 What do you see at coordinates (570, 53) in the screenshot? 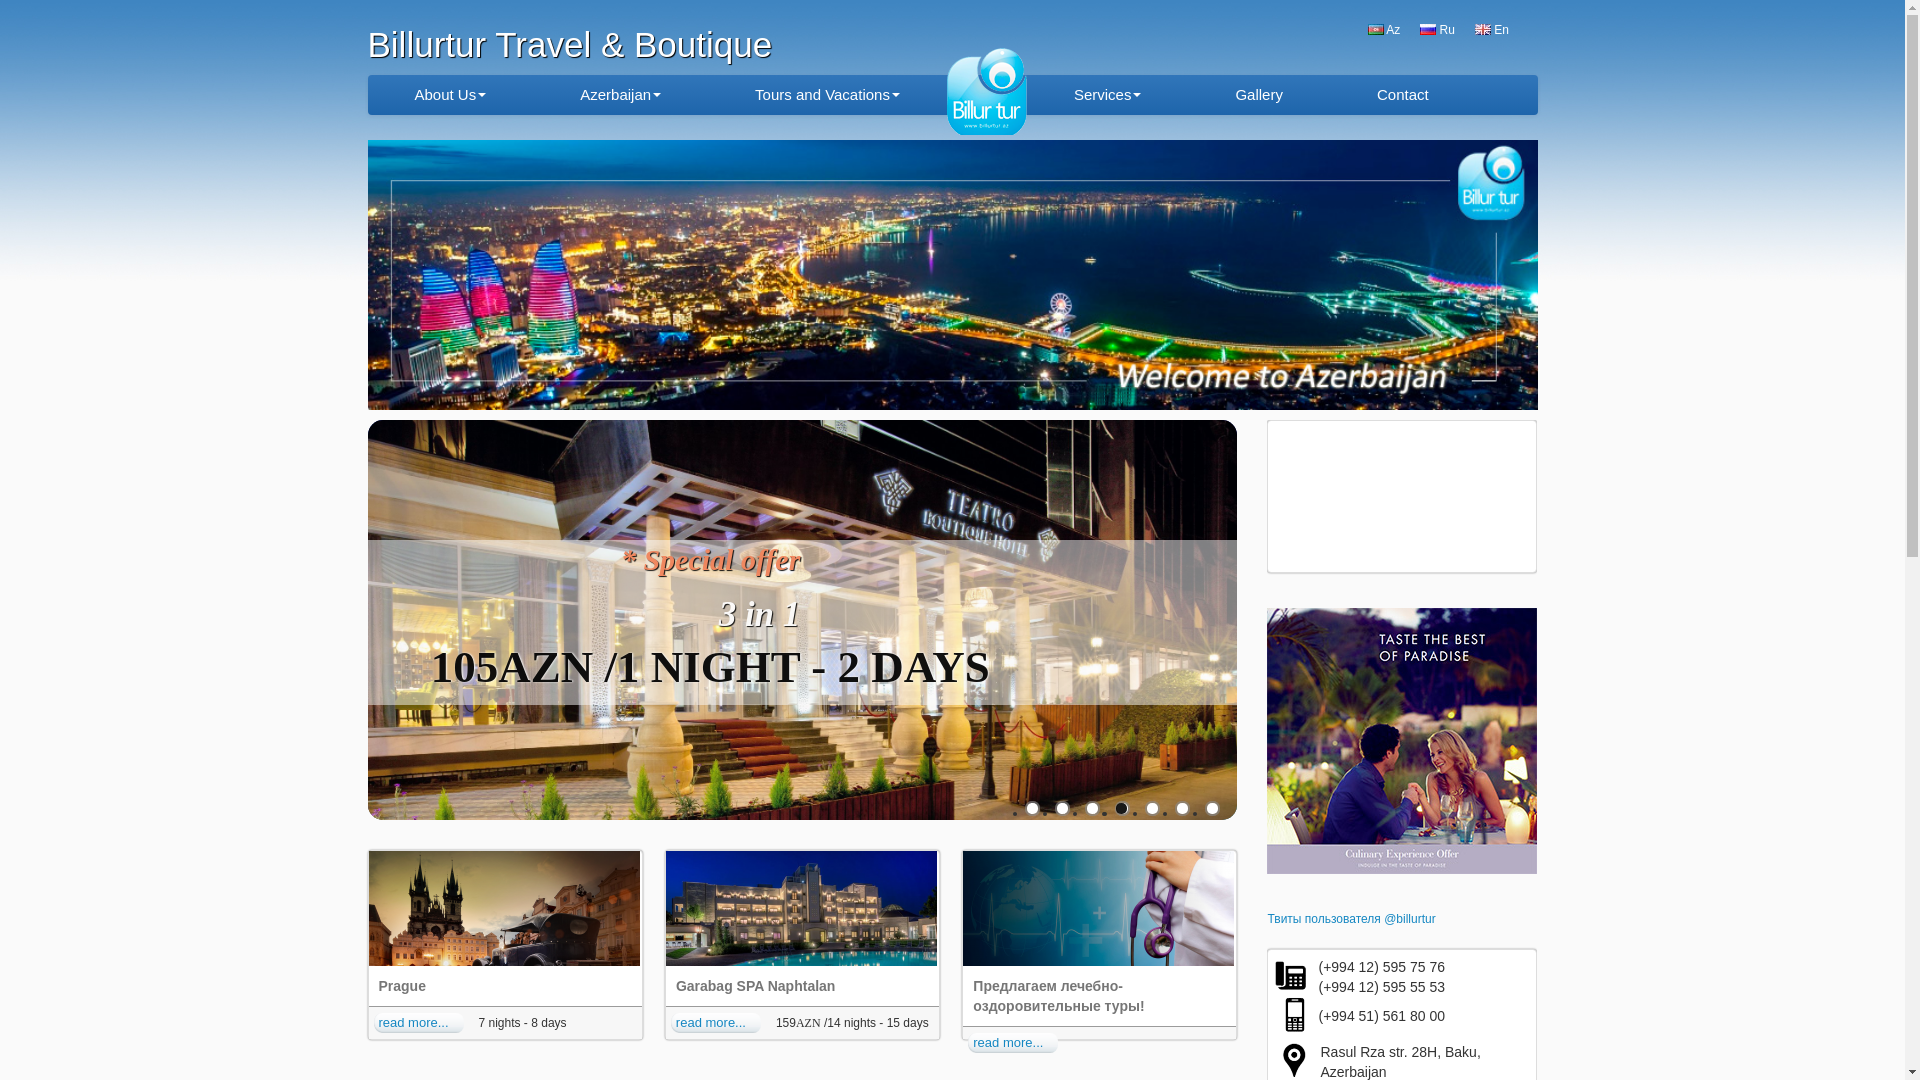
I see `Billurtur Travel & Boutique` at bounding box center [570, 53].